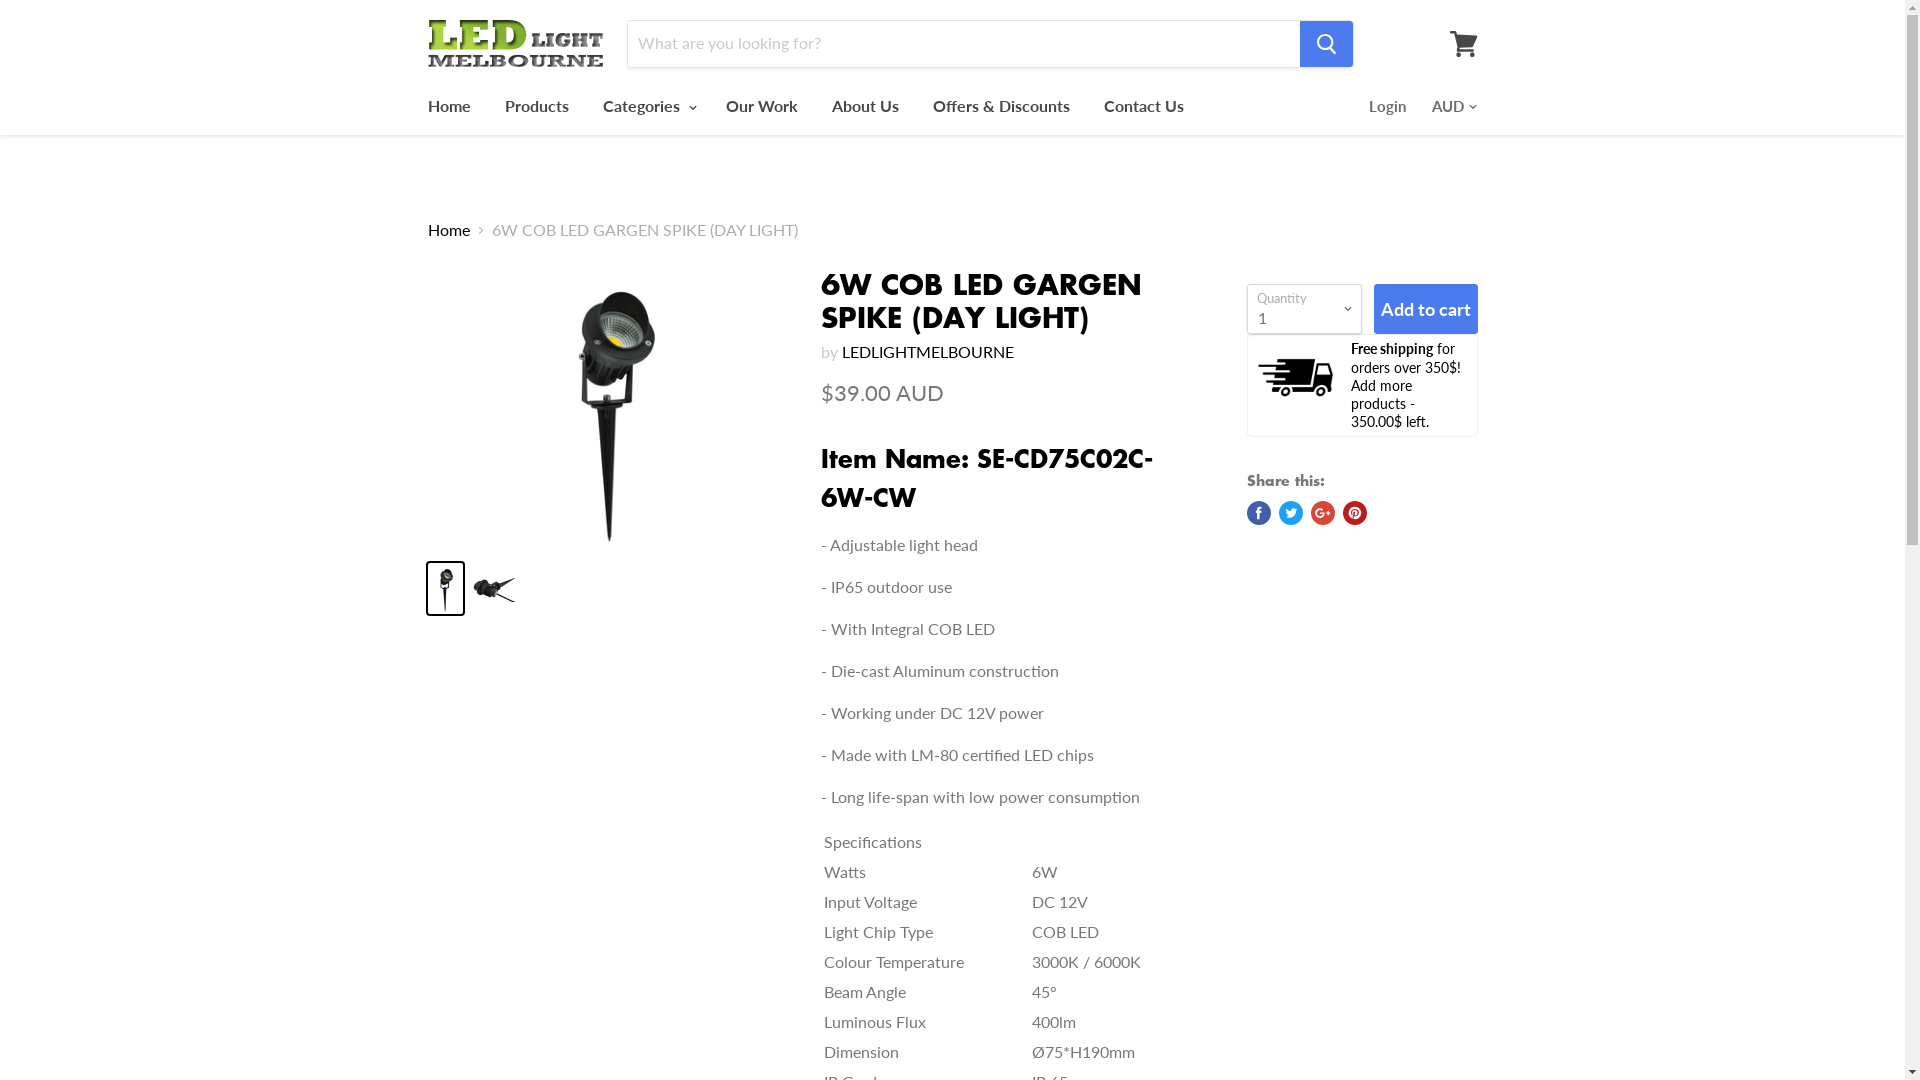 The width and height of the screenshot is (1920, 1080). What do you see at coordinates (1143, 106) in the screenshot?
I see `Contact Us` at bounding box center [1143, 106].